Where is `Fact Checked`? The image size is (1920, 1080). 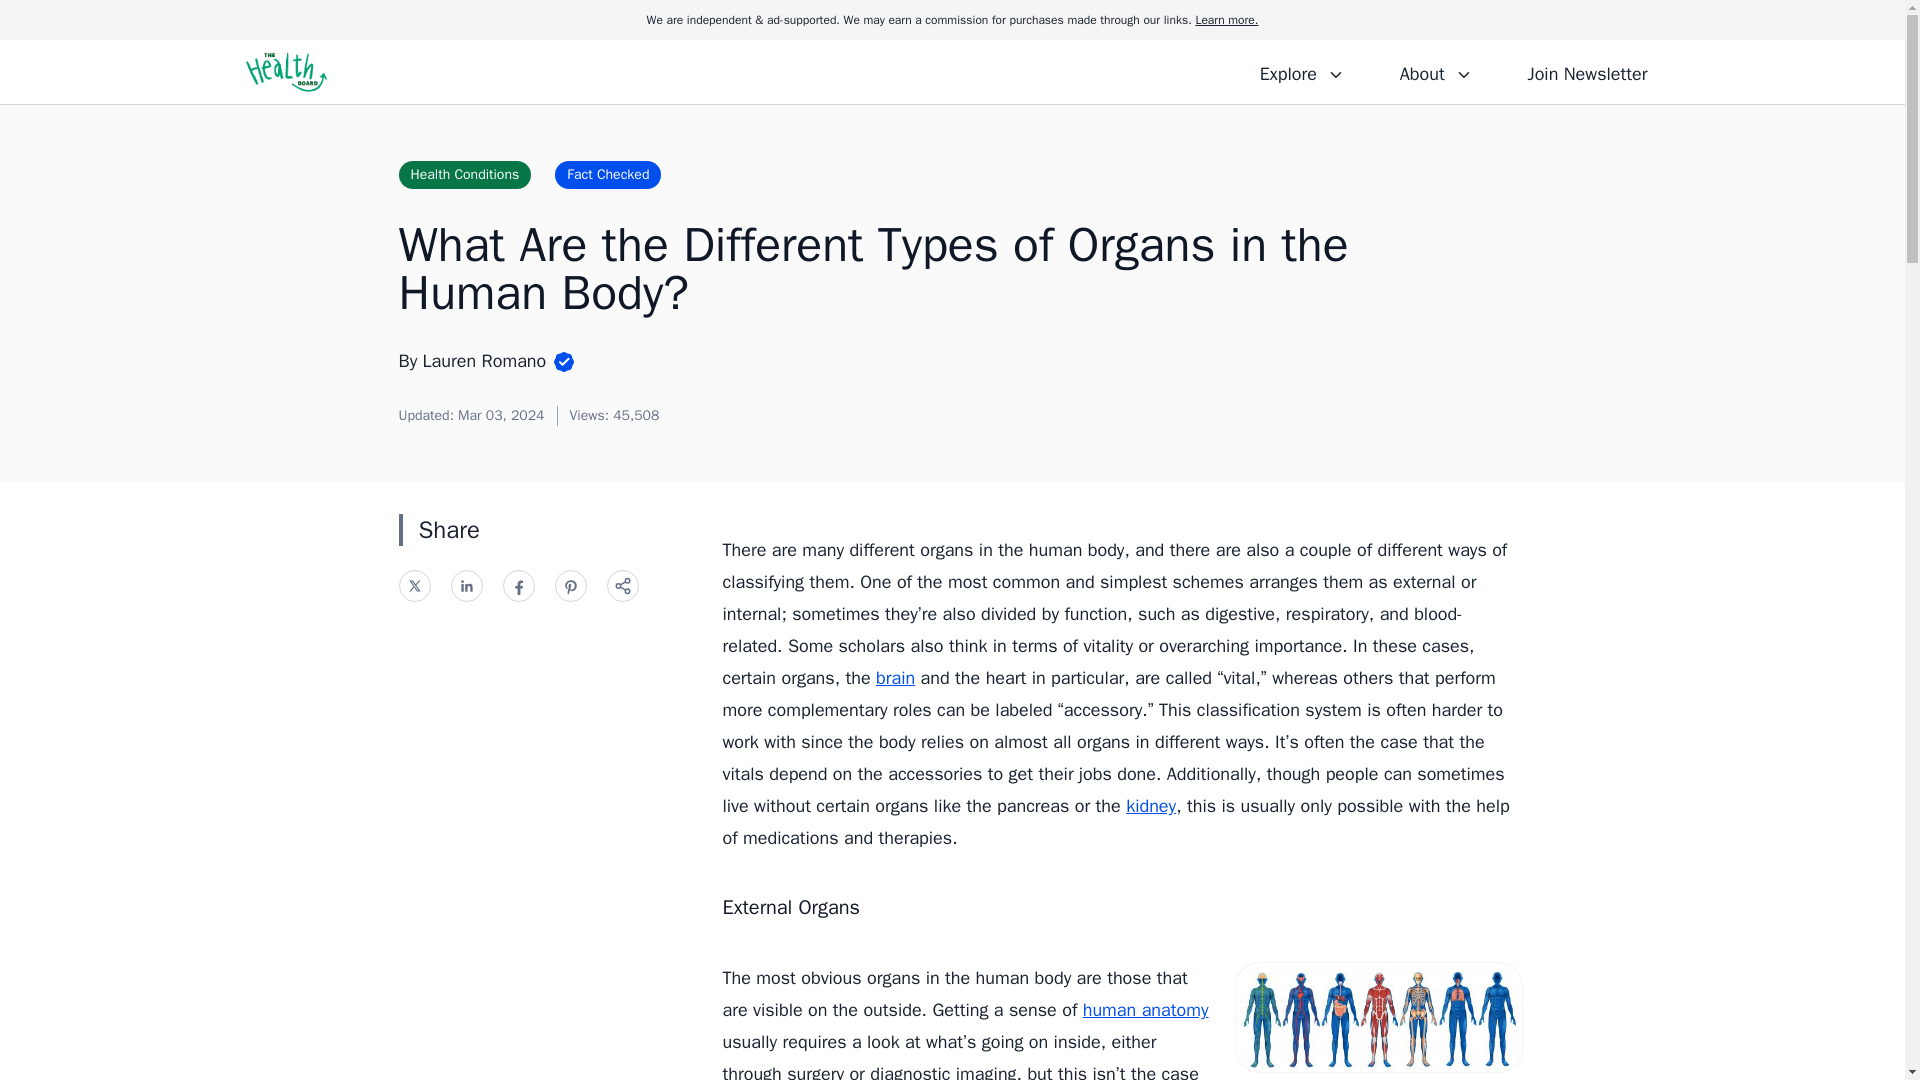 Fact Checked is located at coordinates (607, 174).